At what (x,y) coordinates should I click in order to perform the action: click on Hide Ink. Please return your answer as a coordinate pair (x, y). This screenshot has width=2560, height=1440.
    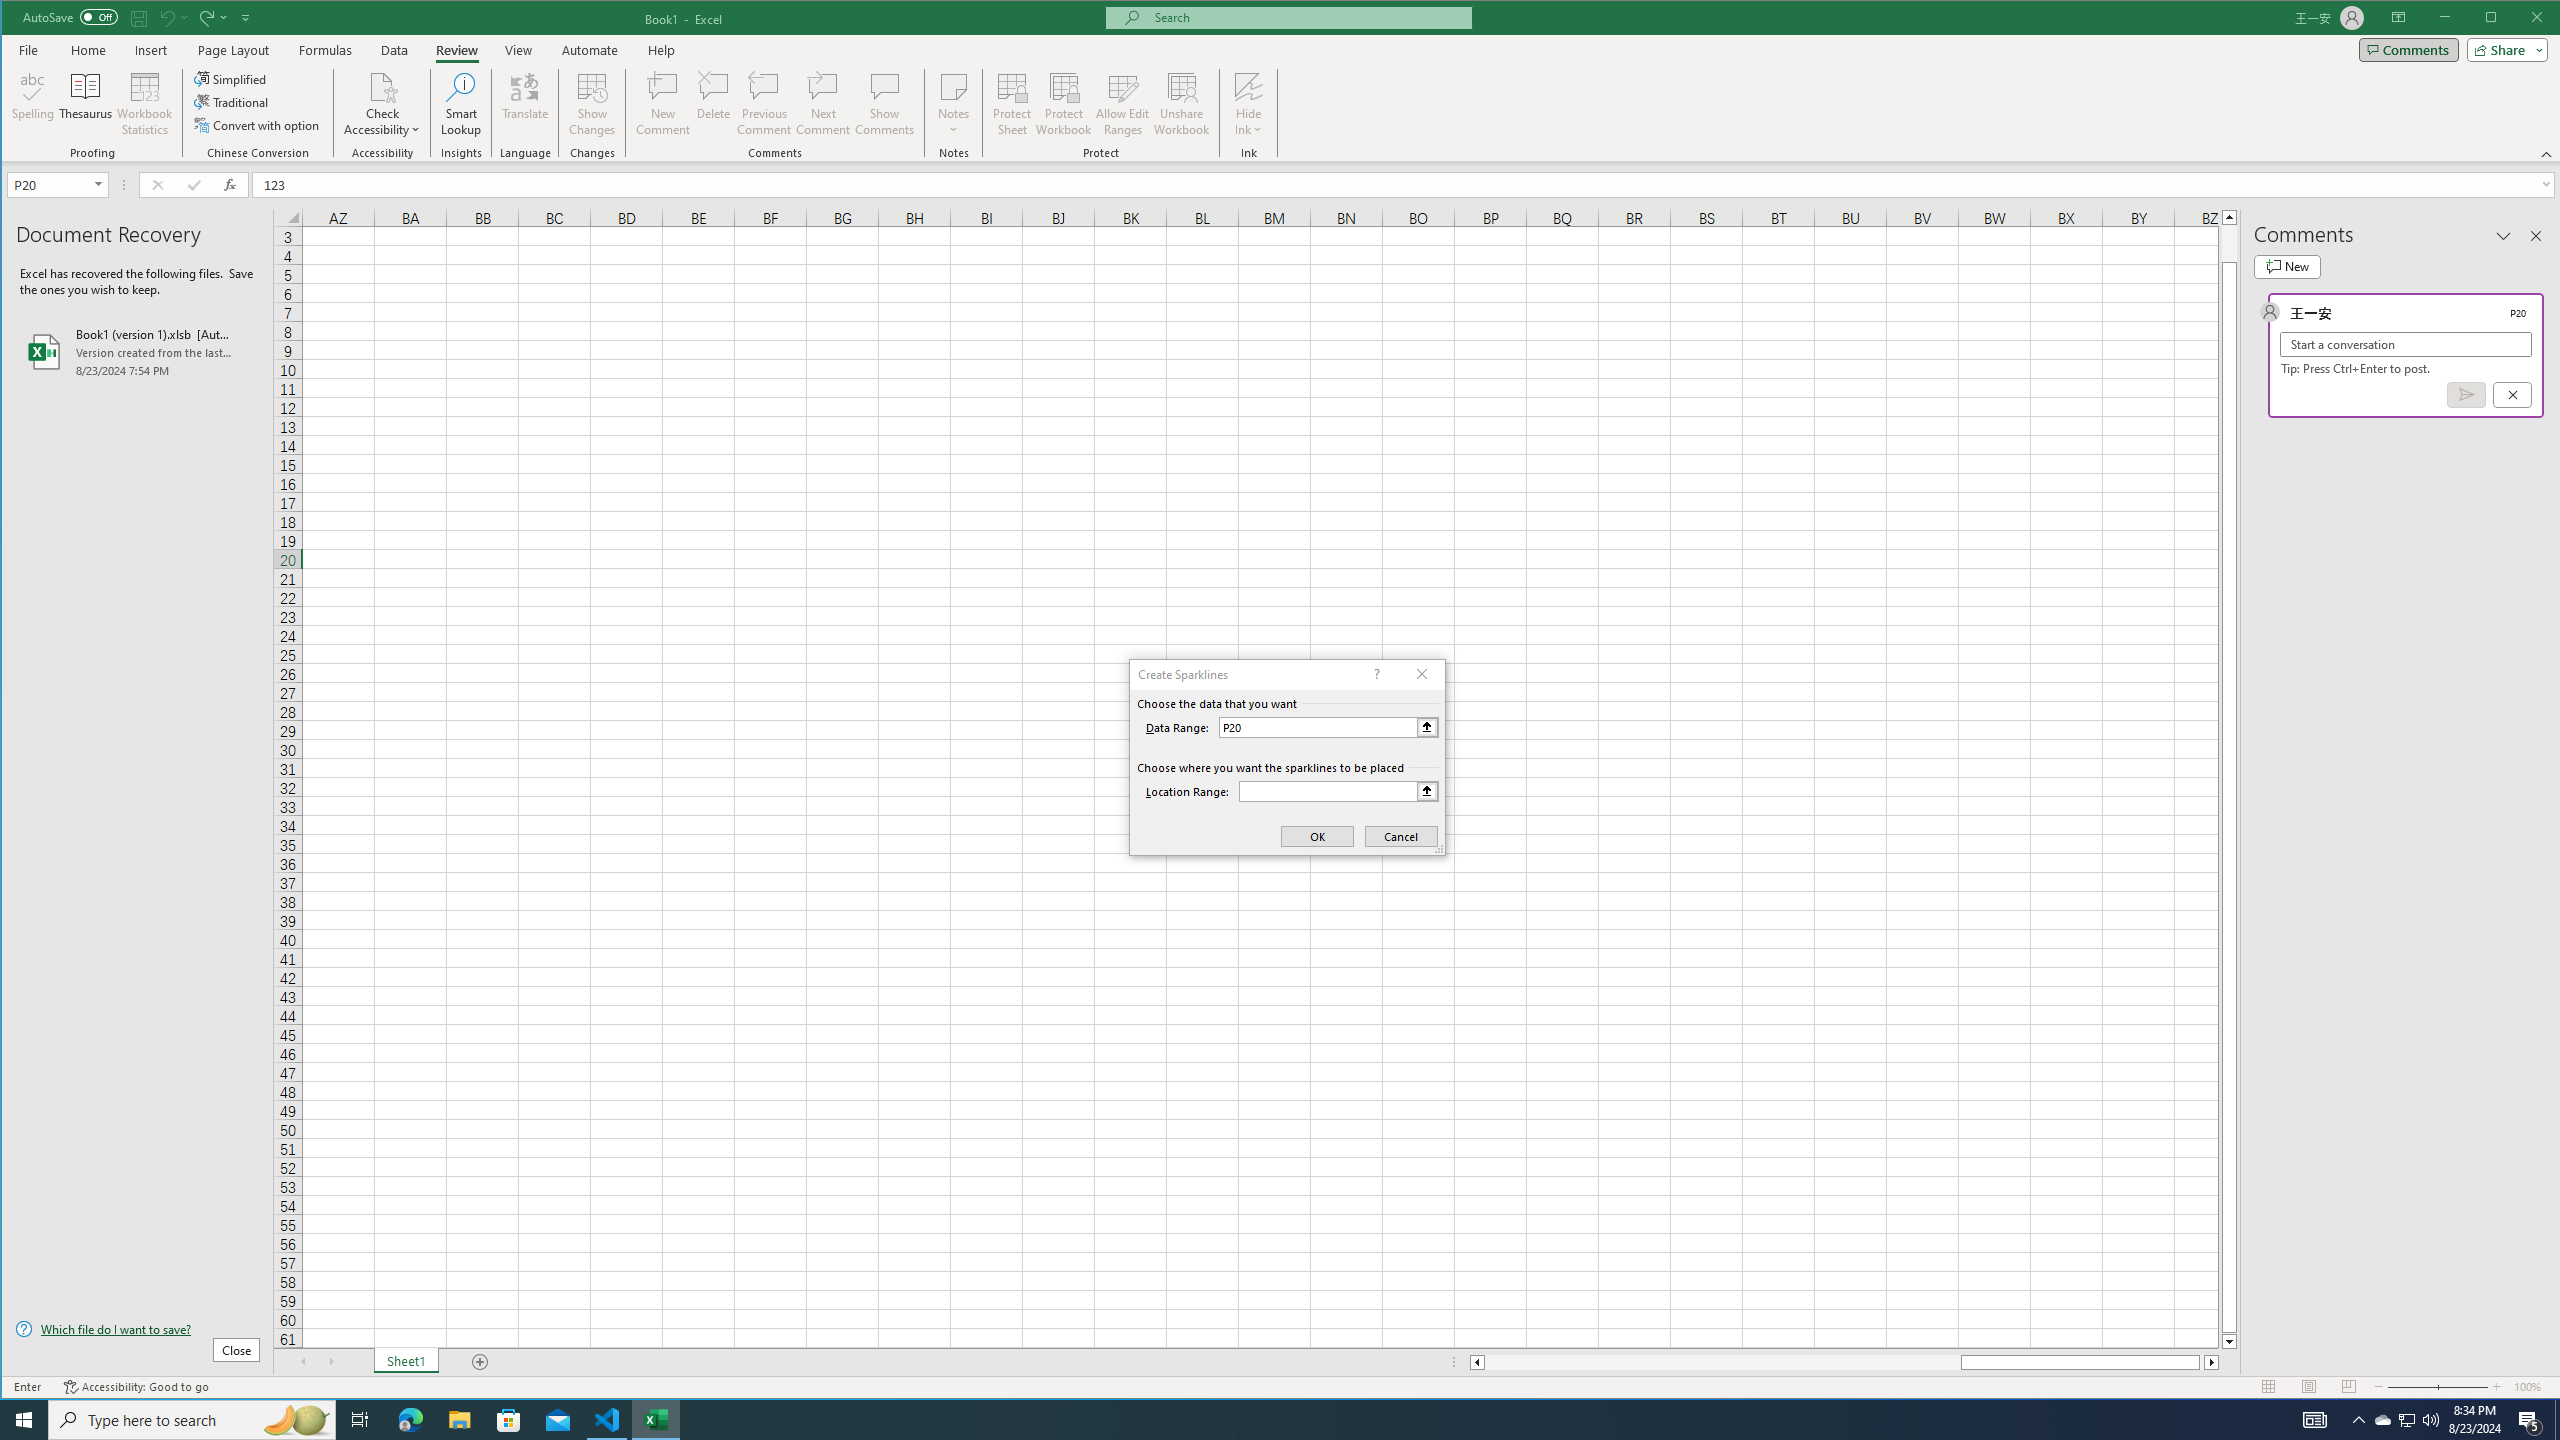
    Looking at the image, I should click on (1248, 86).